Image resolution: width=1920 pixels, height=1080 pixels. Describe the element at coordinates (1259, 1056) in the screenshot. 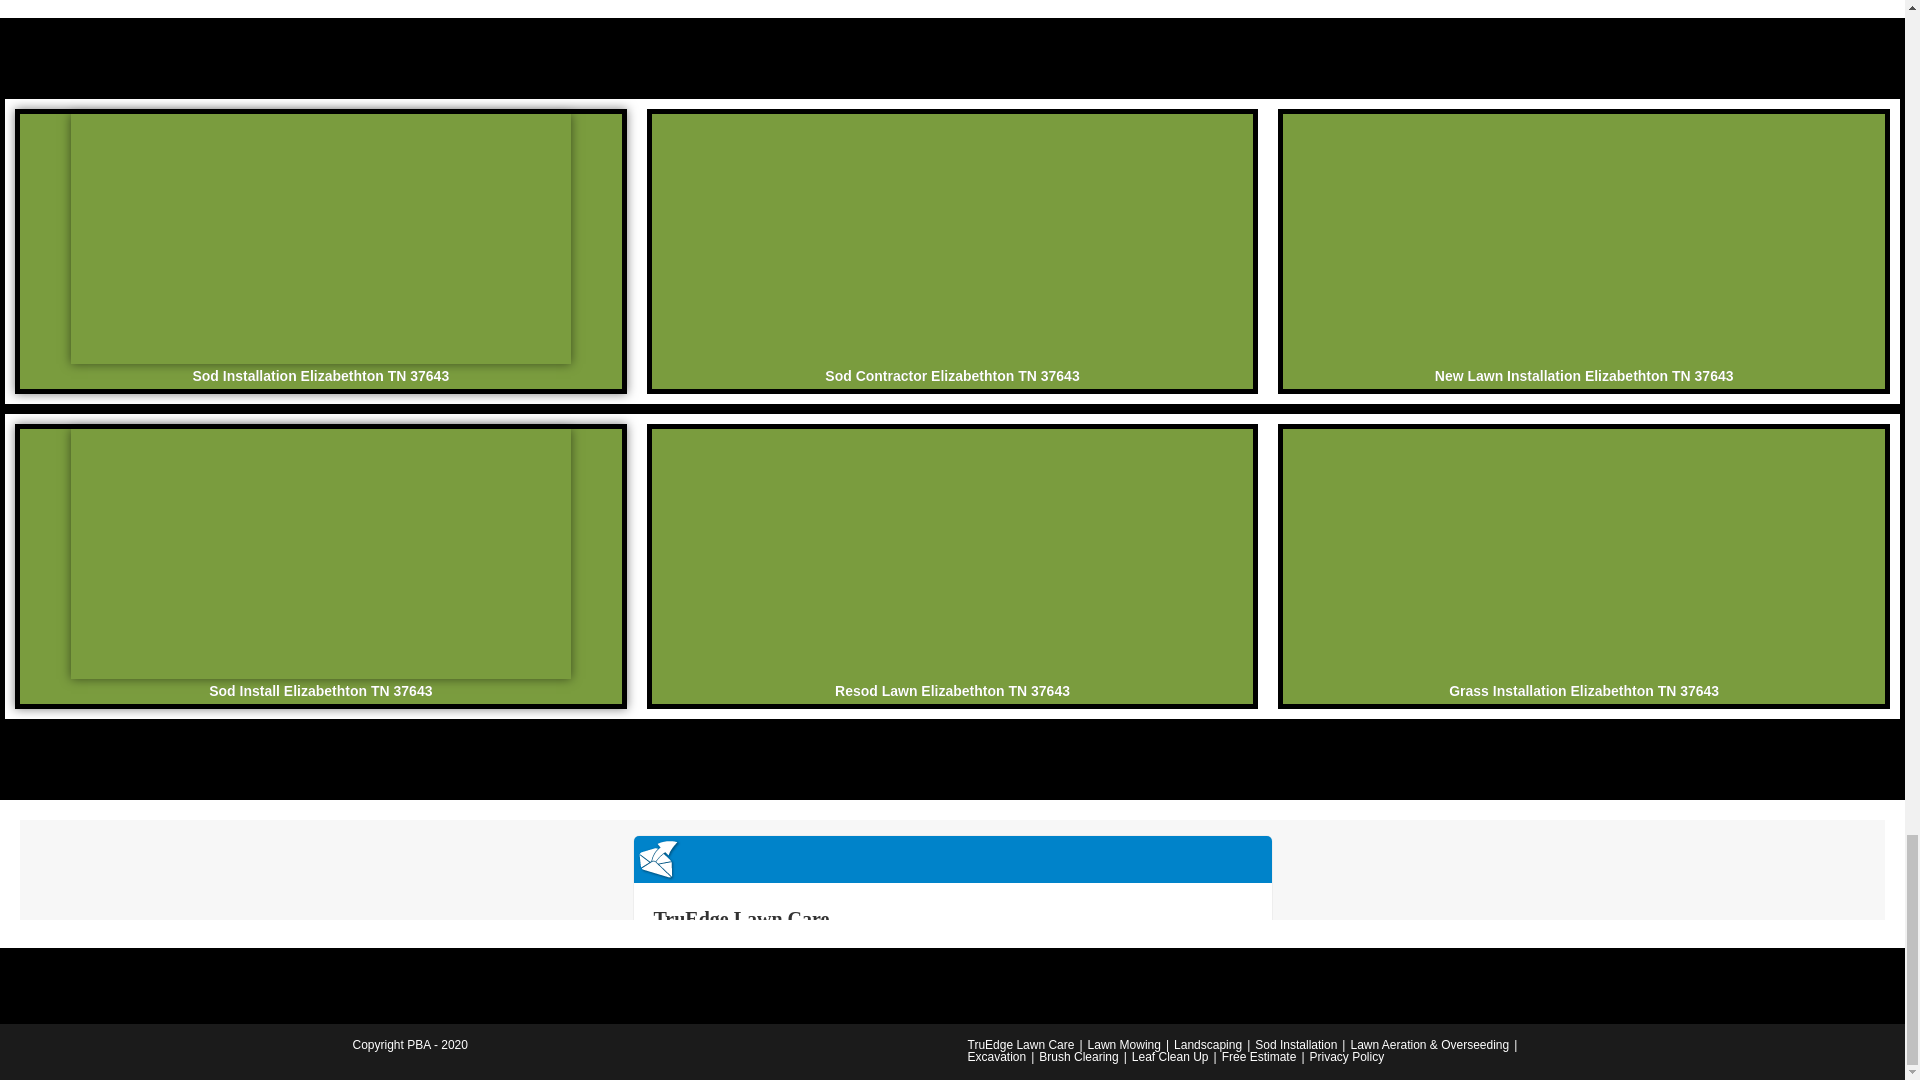

I see `Free Estimate` at that location.